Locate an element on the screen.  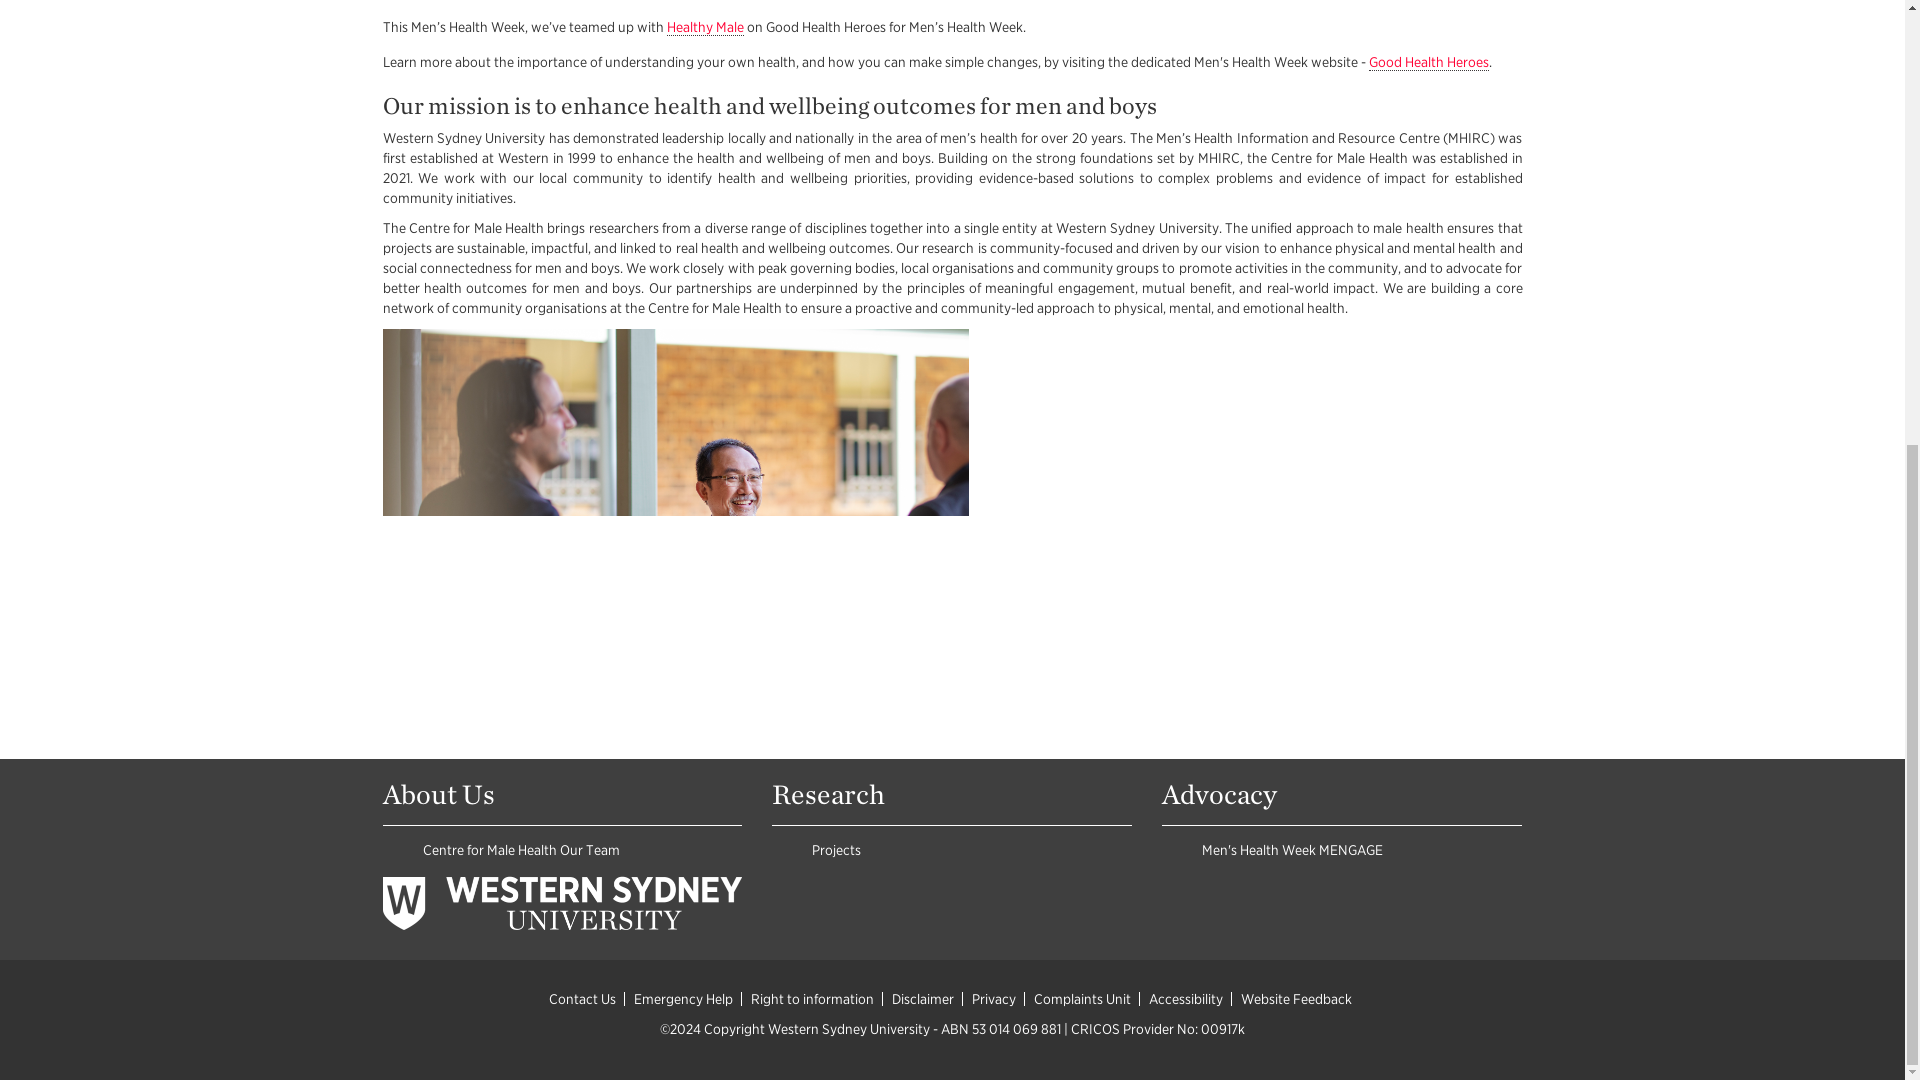
Healthy Male is located at coordinates (704, 27).